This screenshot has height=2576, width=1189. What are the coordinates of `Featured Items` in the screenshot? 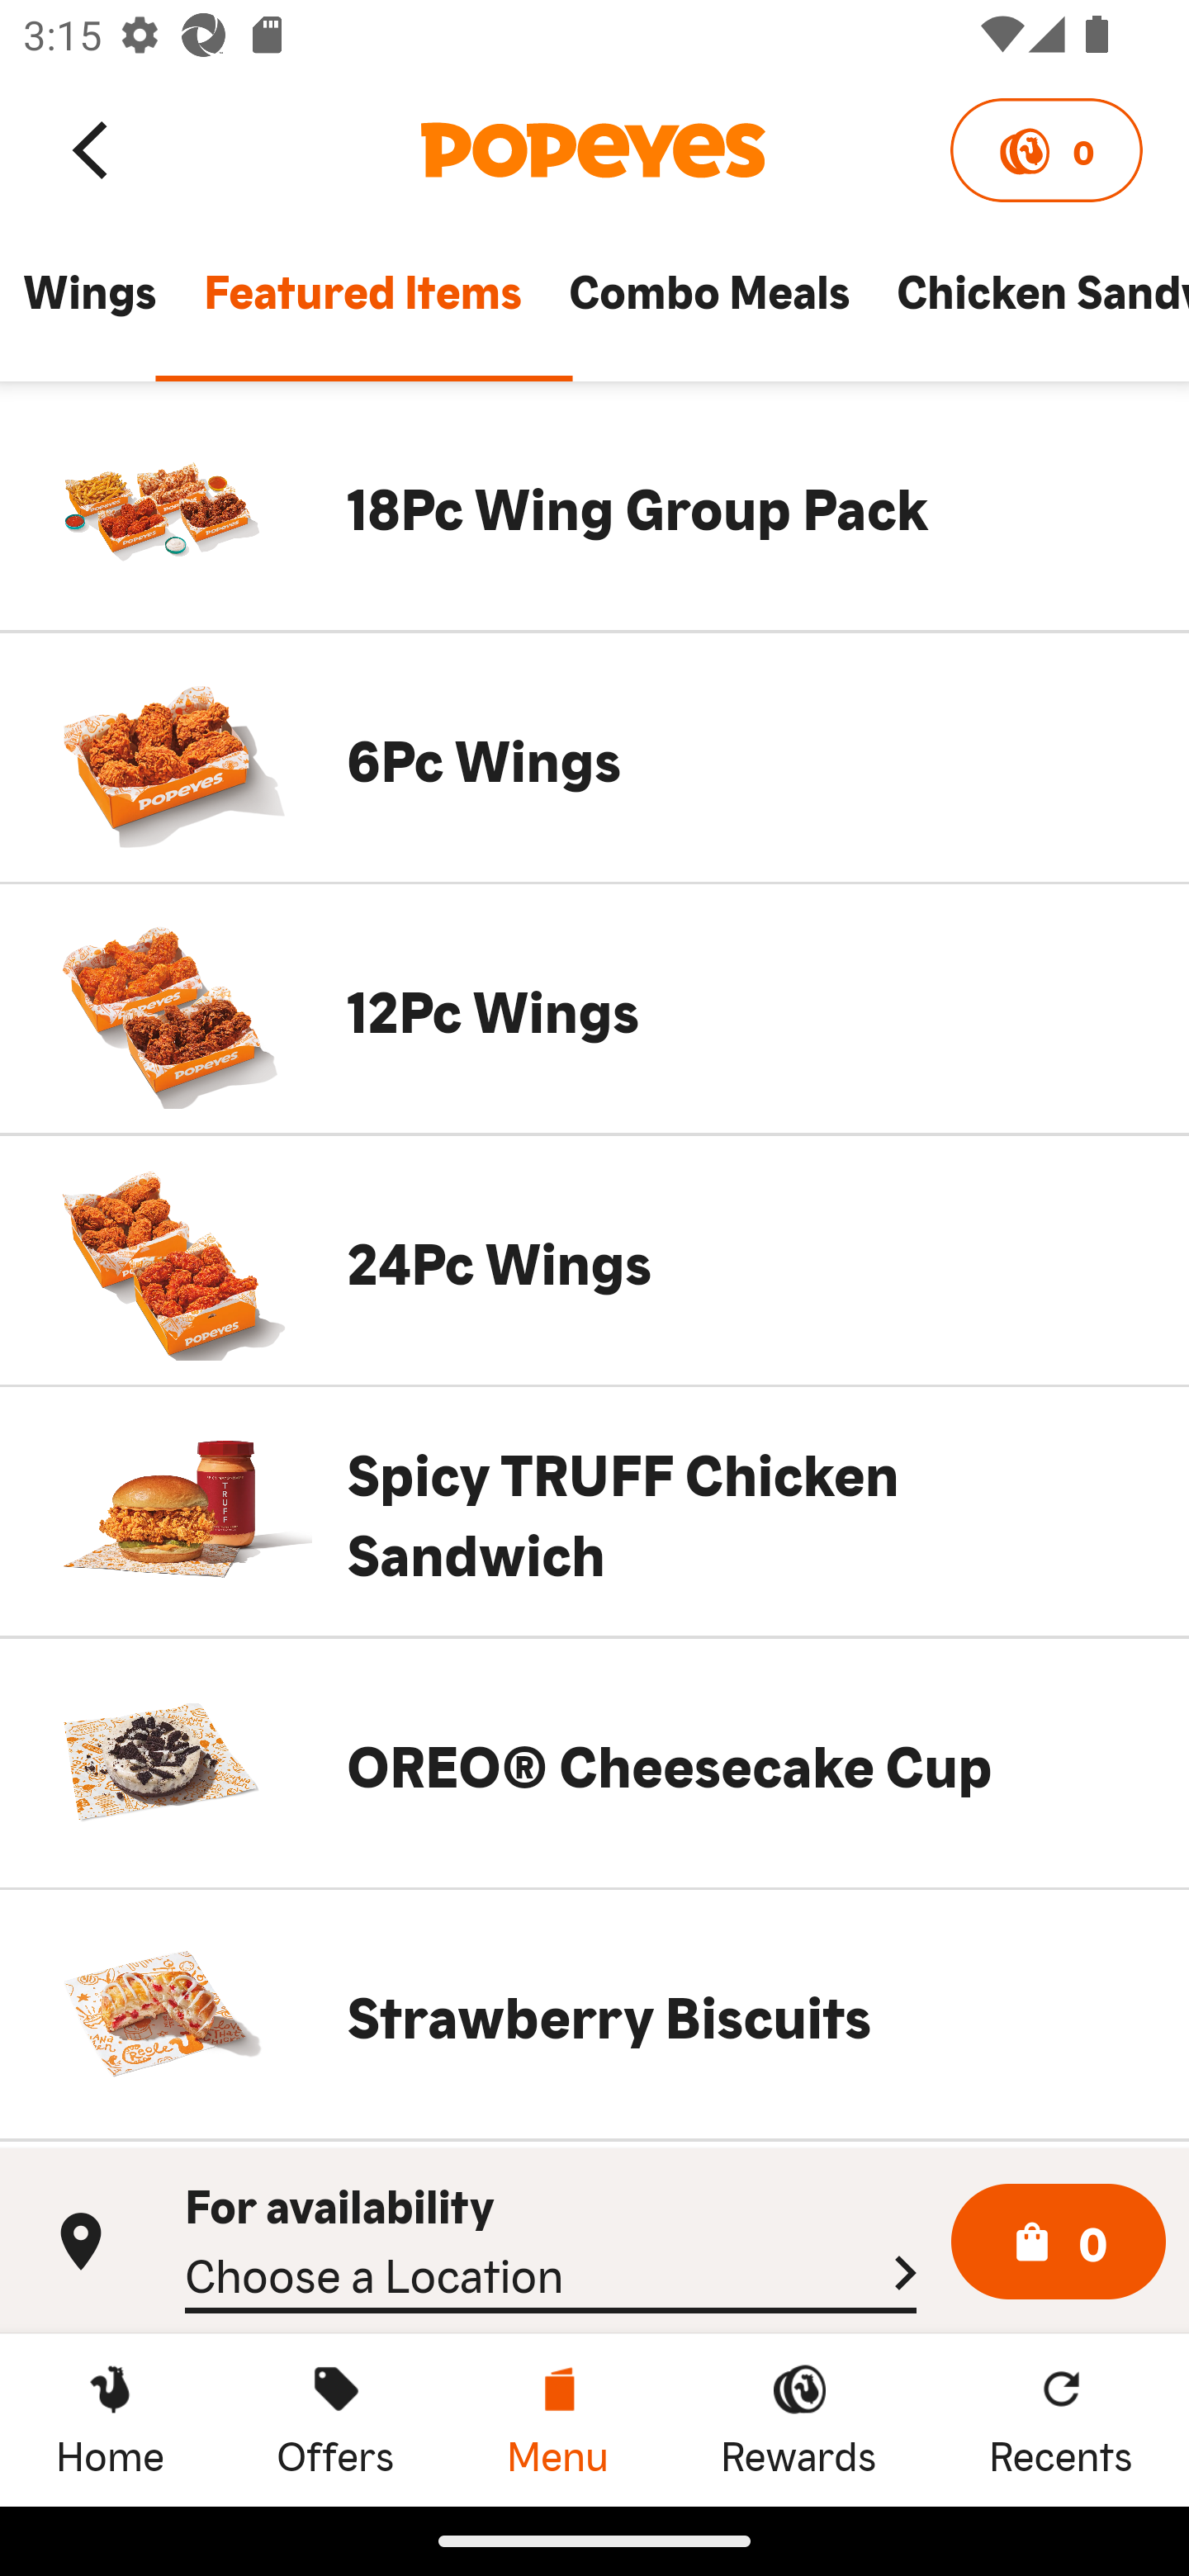 It's located at (362, 305).